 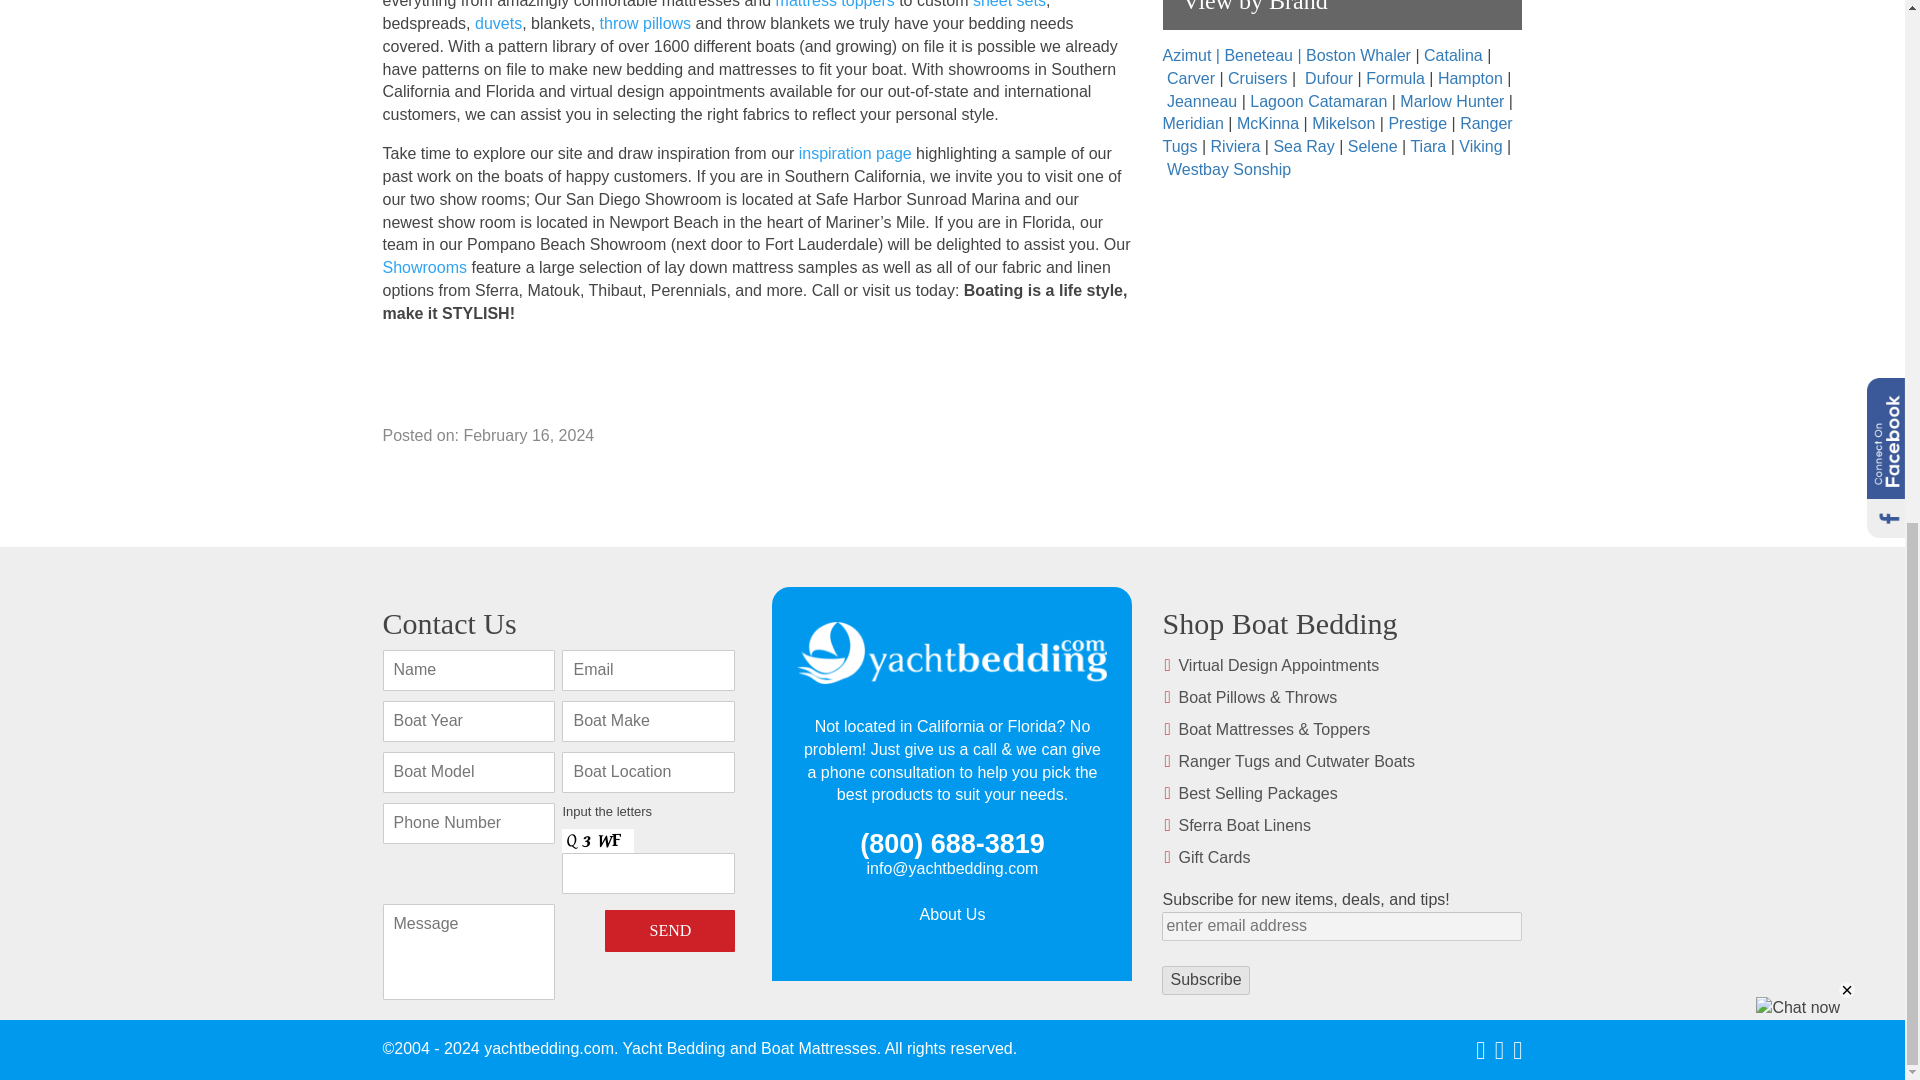 What do you see at coordinates (1010, 10) in the screenshot?
I see `sheet sets` at bounding box center [1010, 10].